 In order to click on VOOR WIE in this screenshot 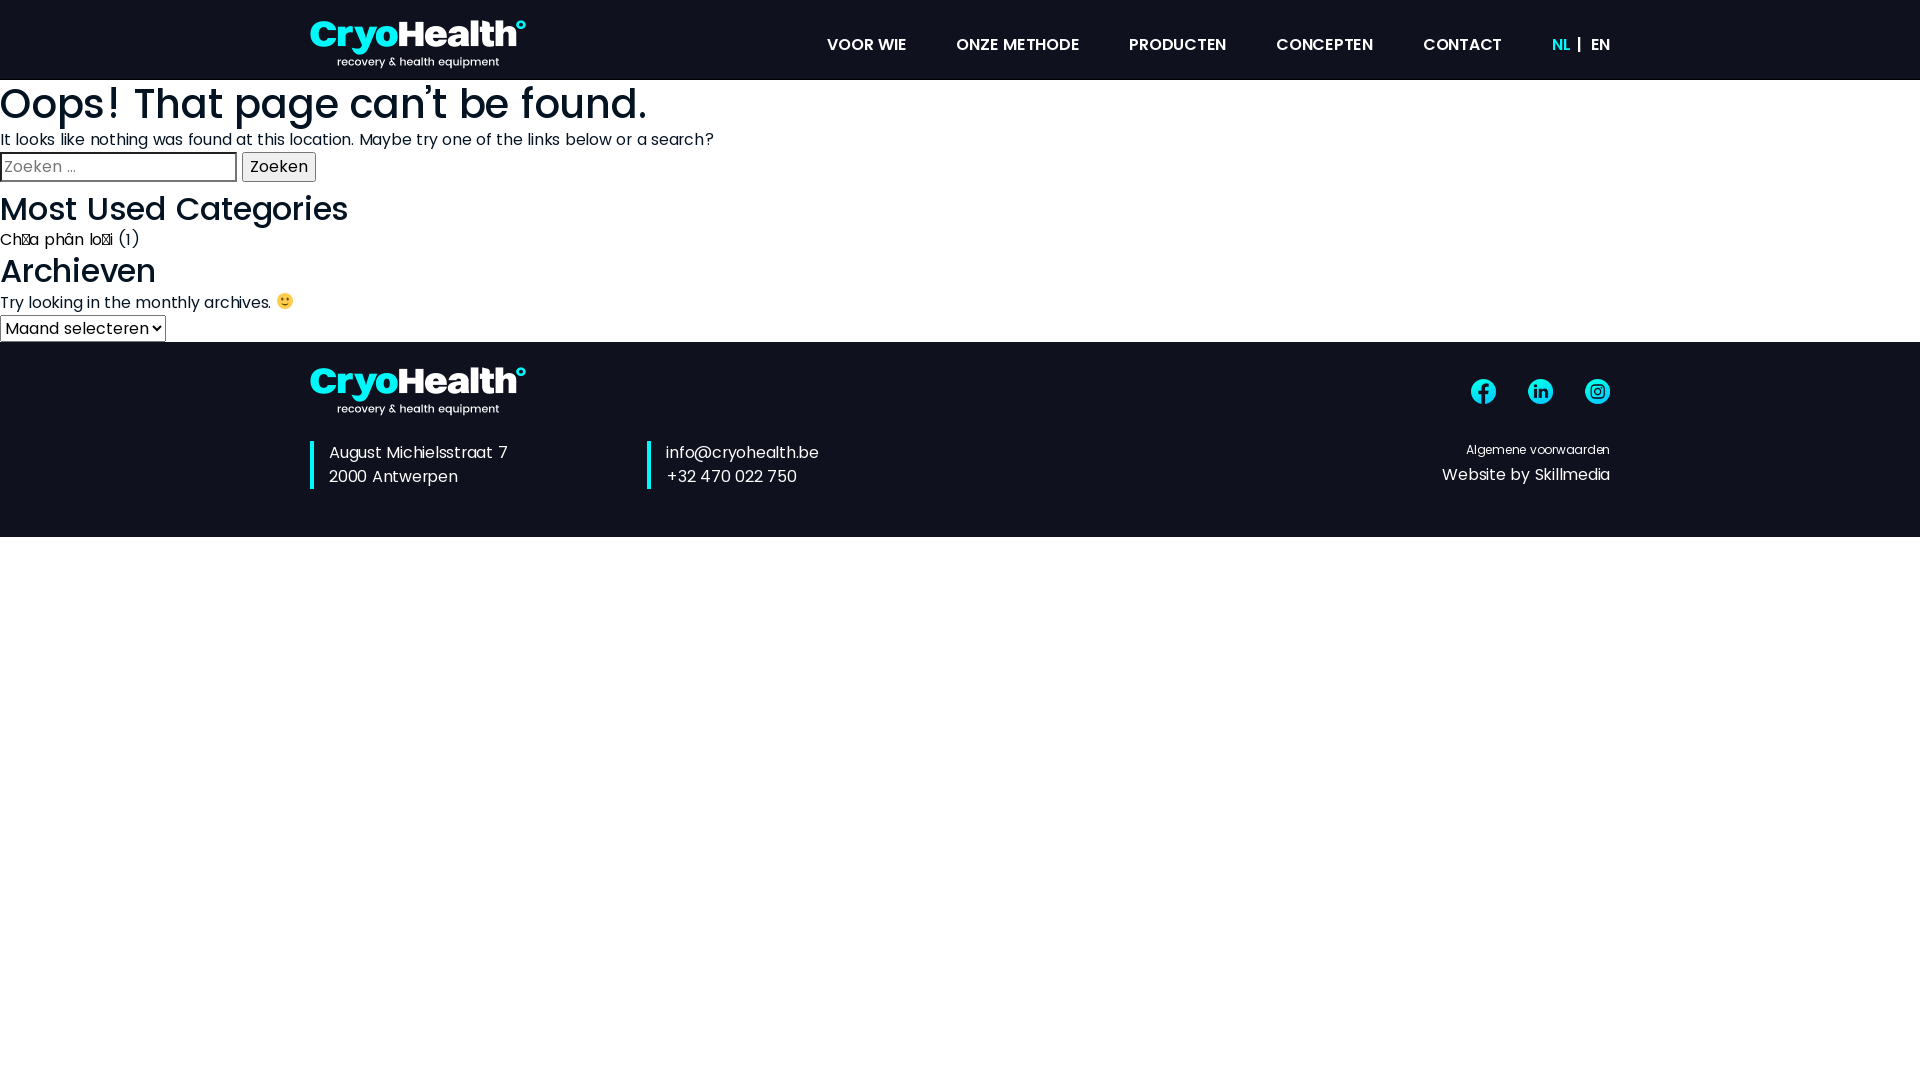, I will do `click(866, 44)`.